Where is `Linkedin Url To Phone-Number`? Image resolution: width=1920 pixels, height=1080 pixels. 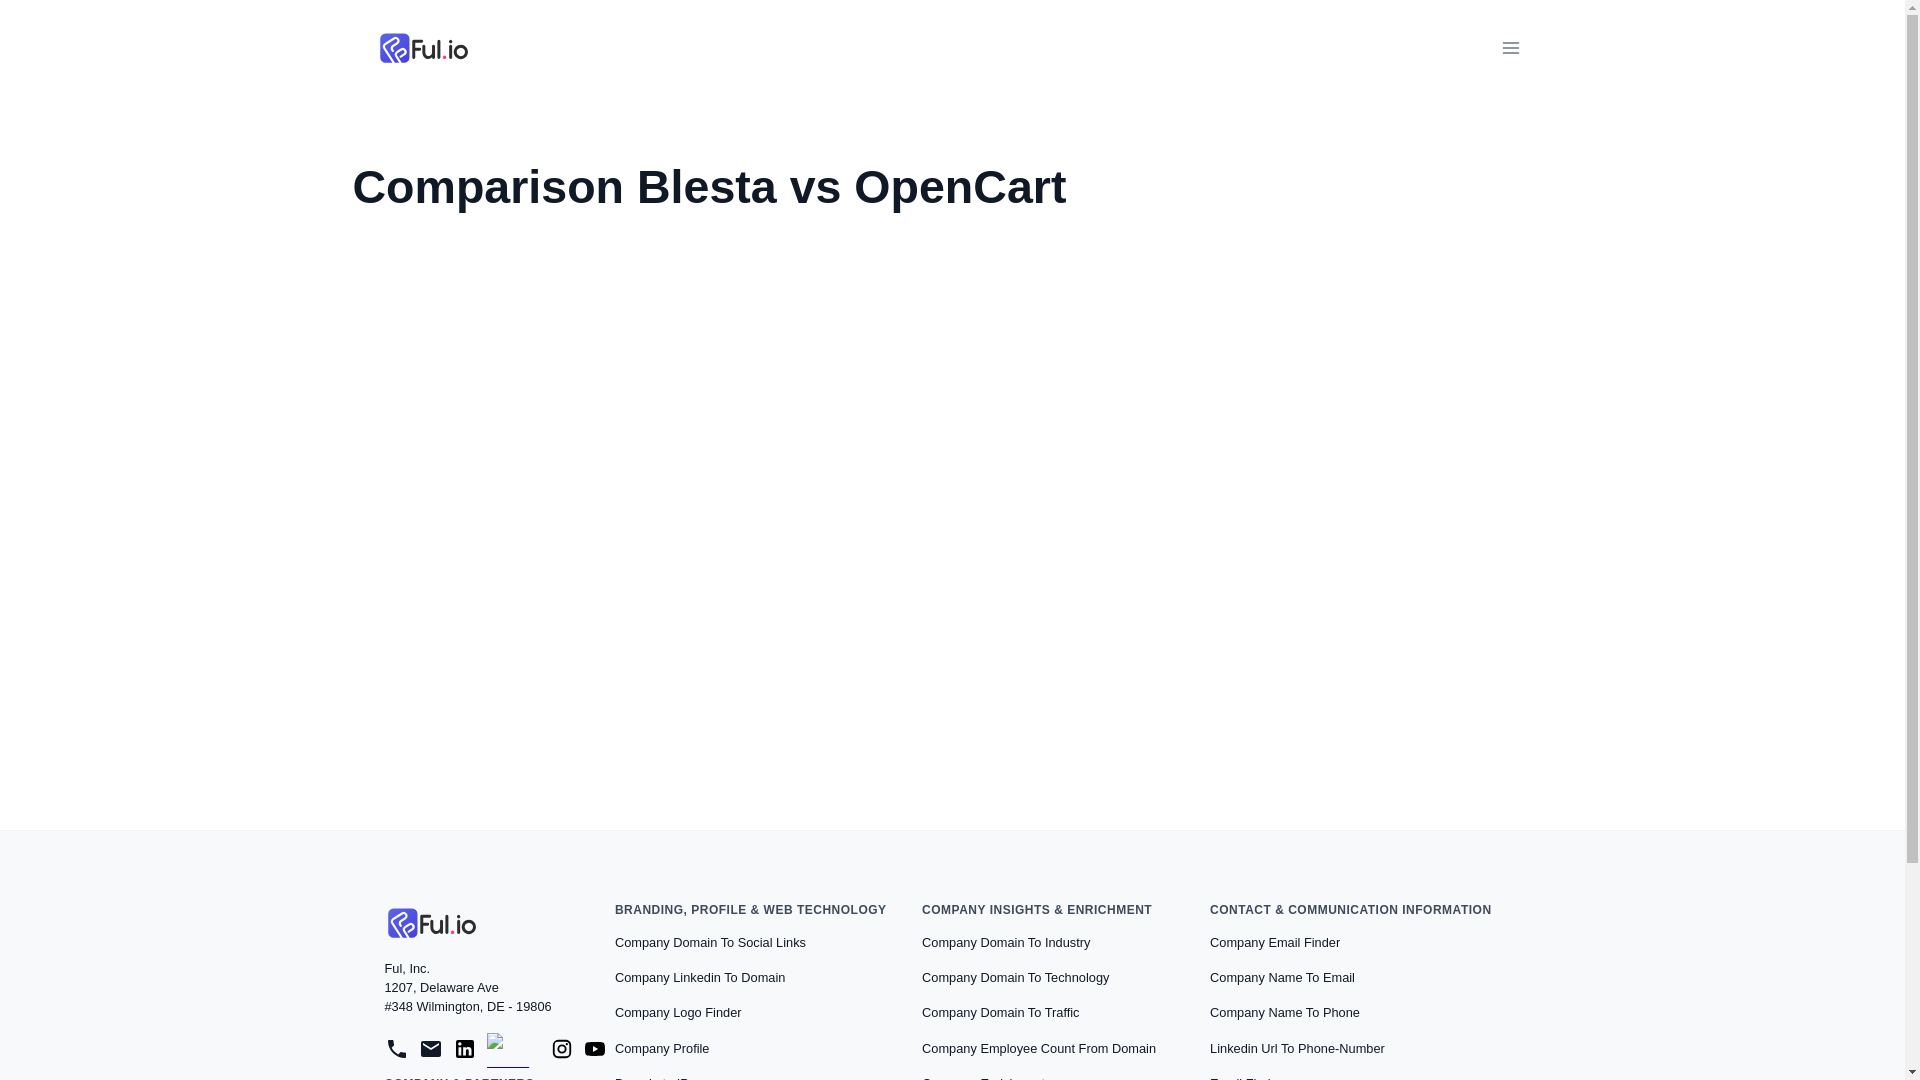 Linkedin Url To Phone-Number is located at coordinates (1297, 1048).